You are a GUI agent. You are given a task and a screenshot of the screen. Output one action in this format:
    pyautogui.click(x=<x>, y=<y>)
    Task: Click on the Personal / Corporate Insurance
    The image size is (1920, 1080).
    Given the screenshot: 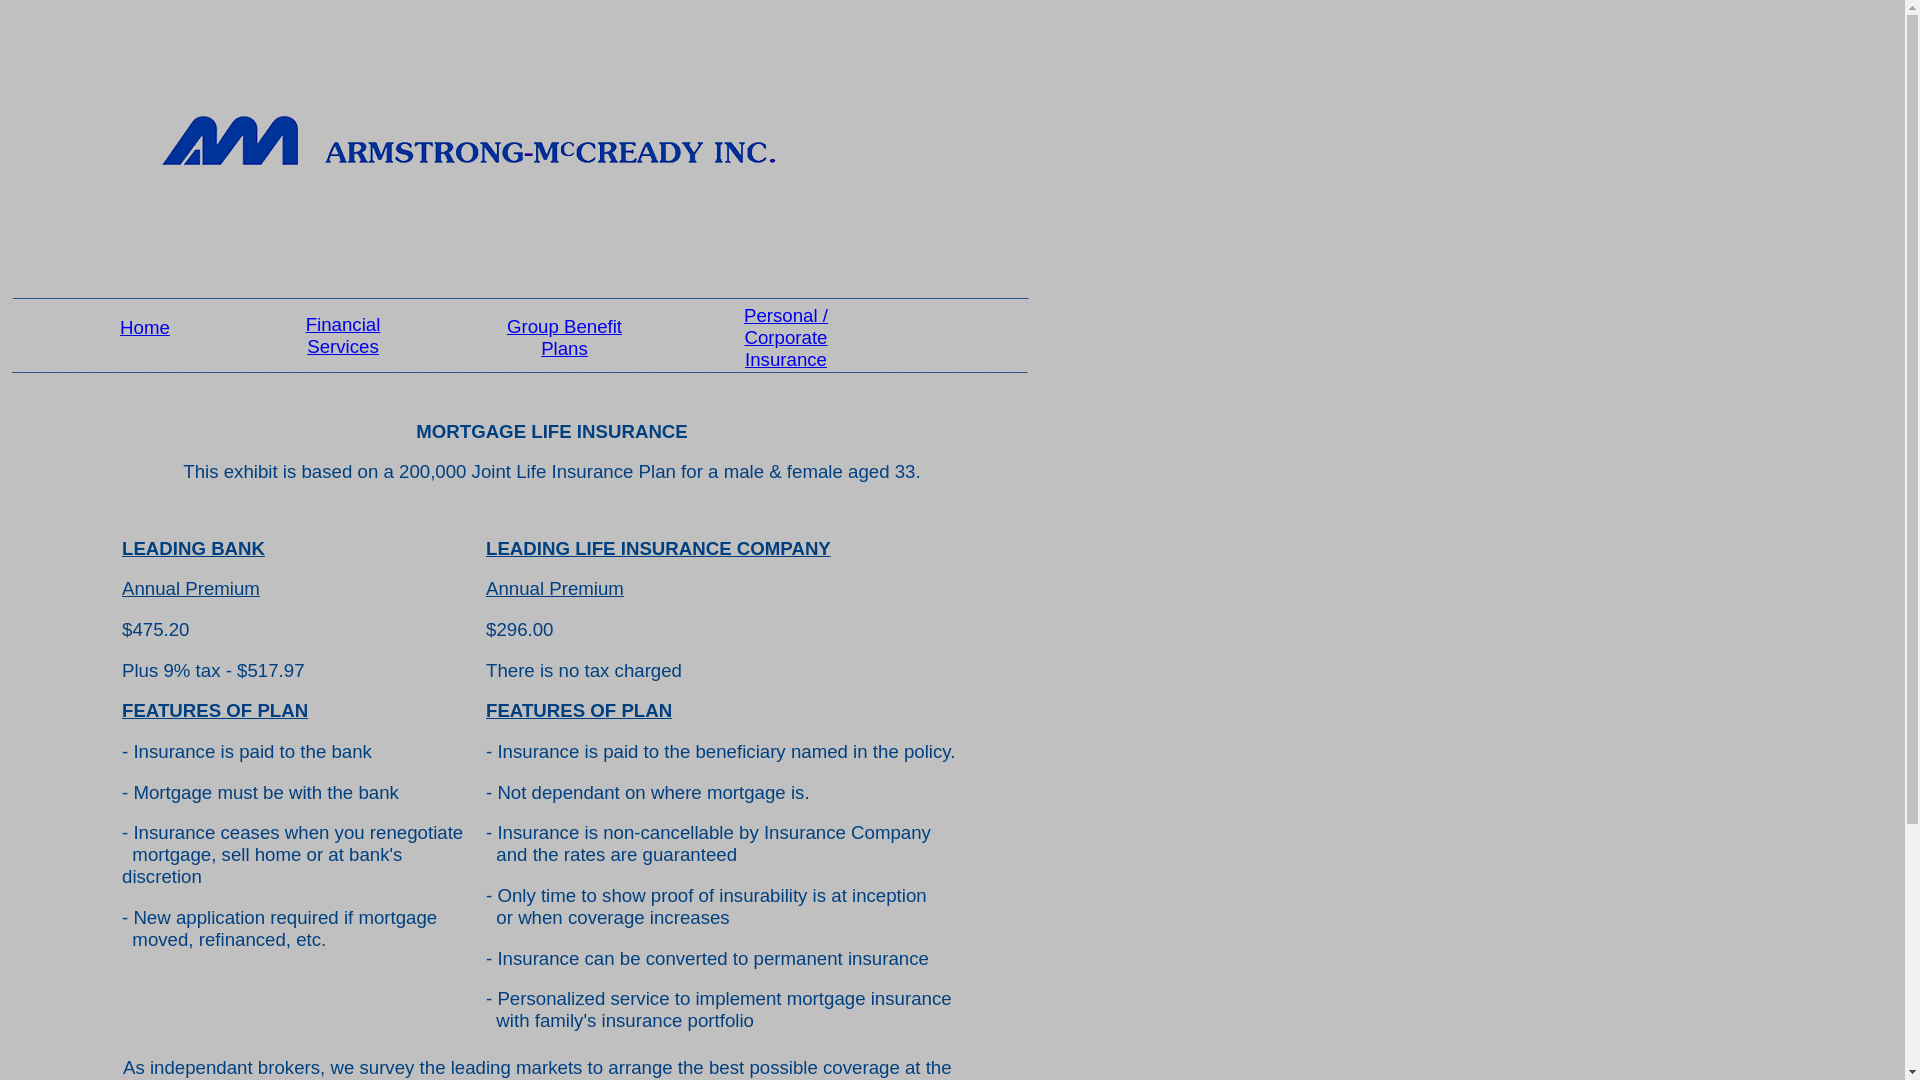 What is the action you would take?
    pyautogui.click(x=786, y=338)
    